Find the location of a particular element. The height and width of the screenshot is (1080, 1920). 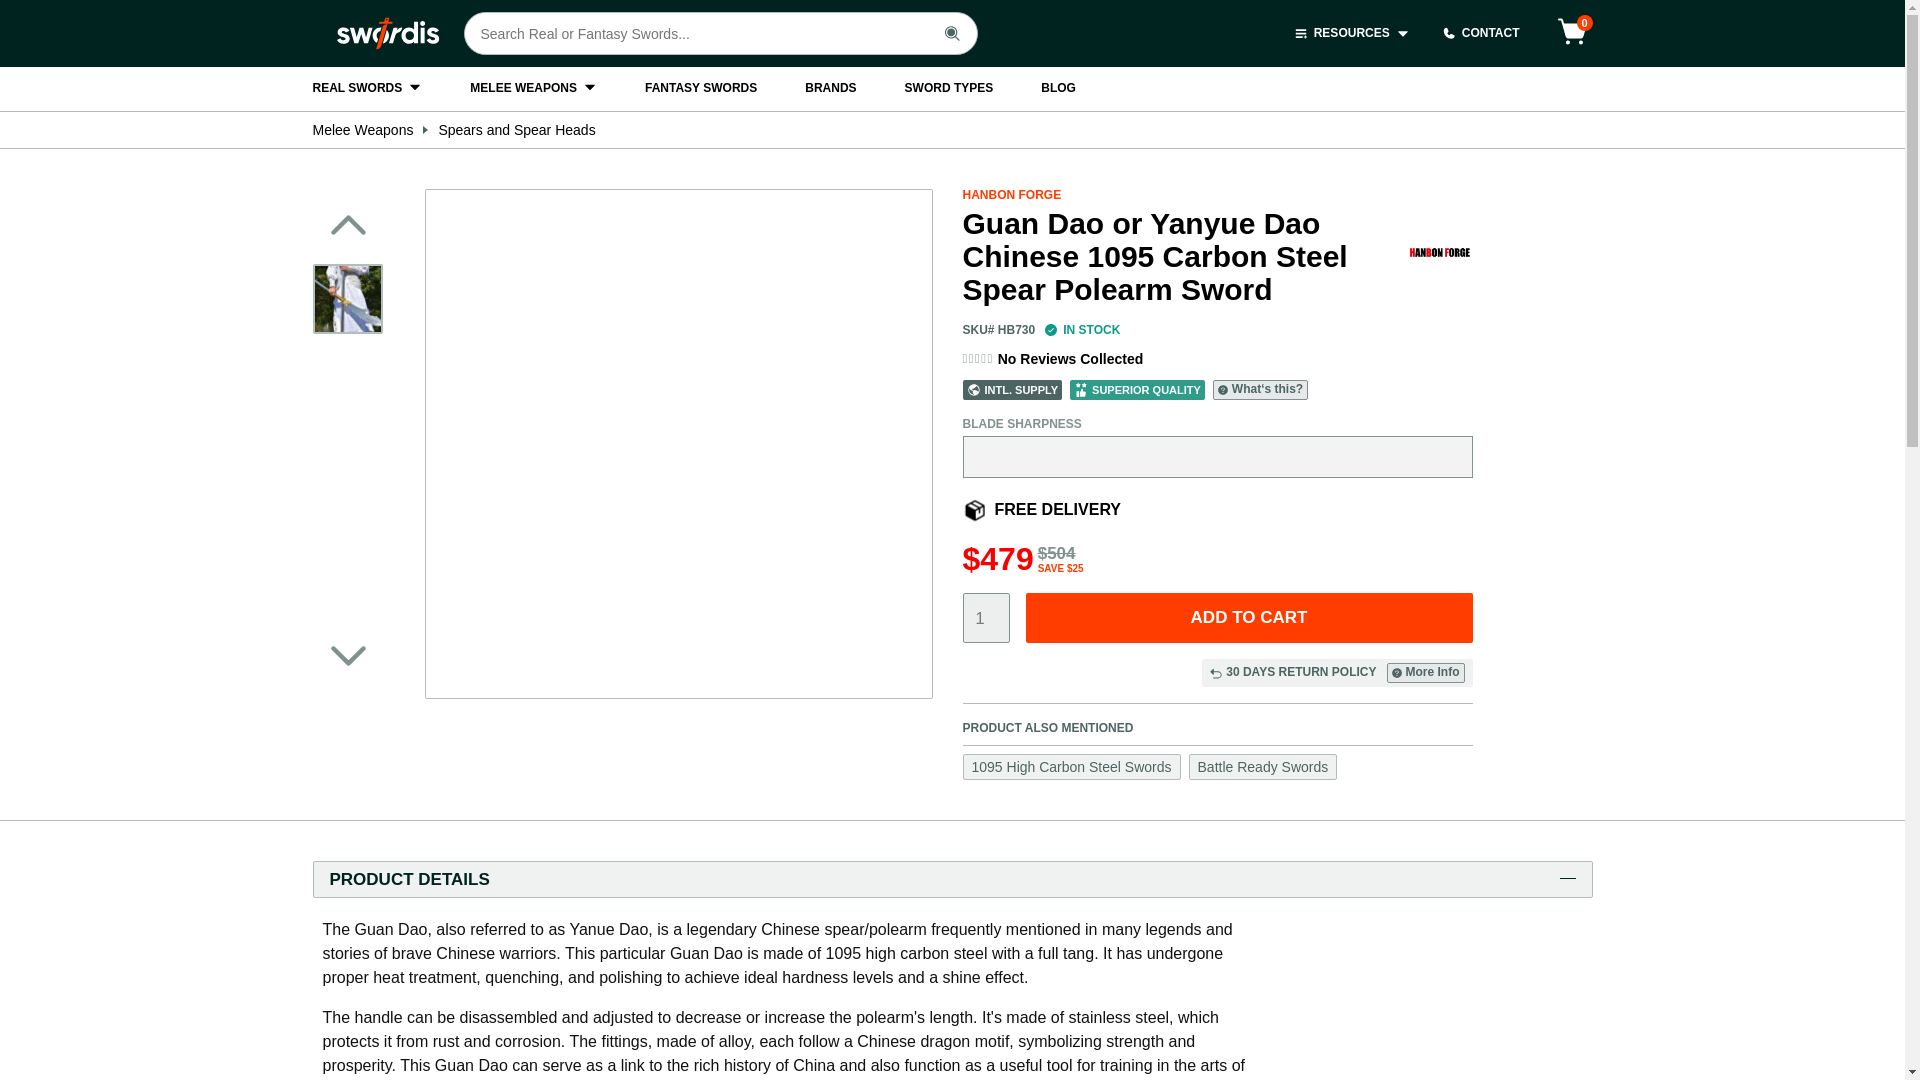

BRANDS is located at coordinates (830, 88).